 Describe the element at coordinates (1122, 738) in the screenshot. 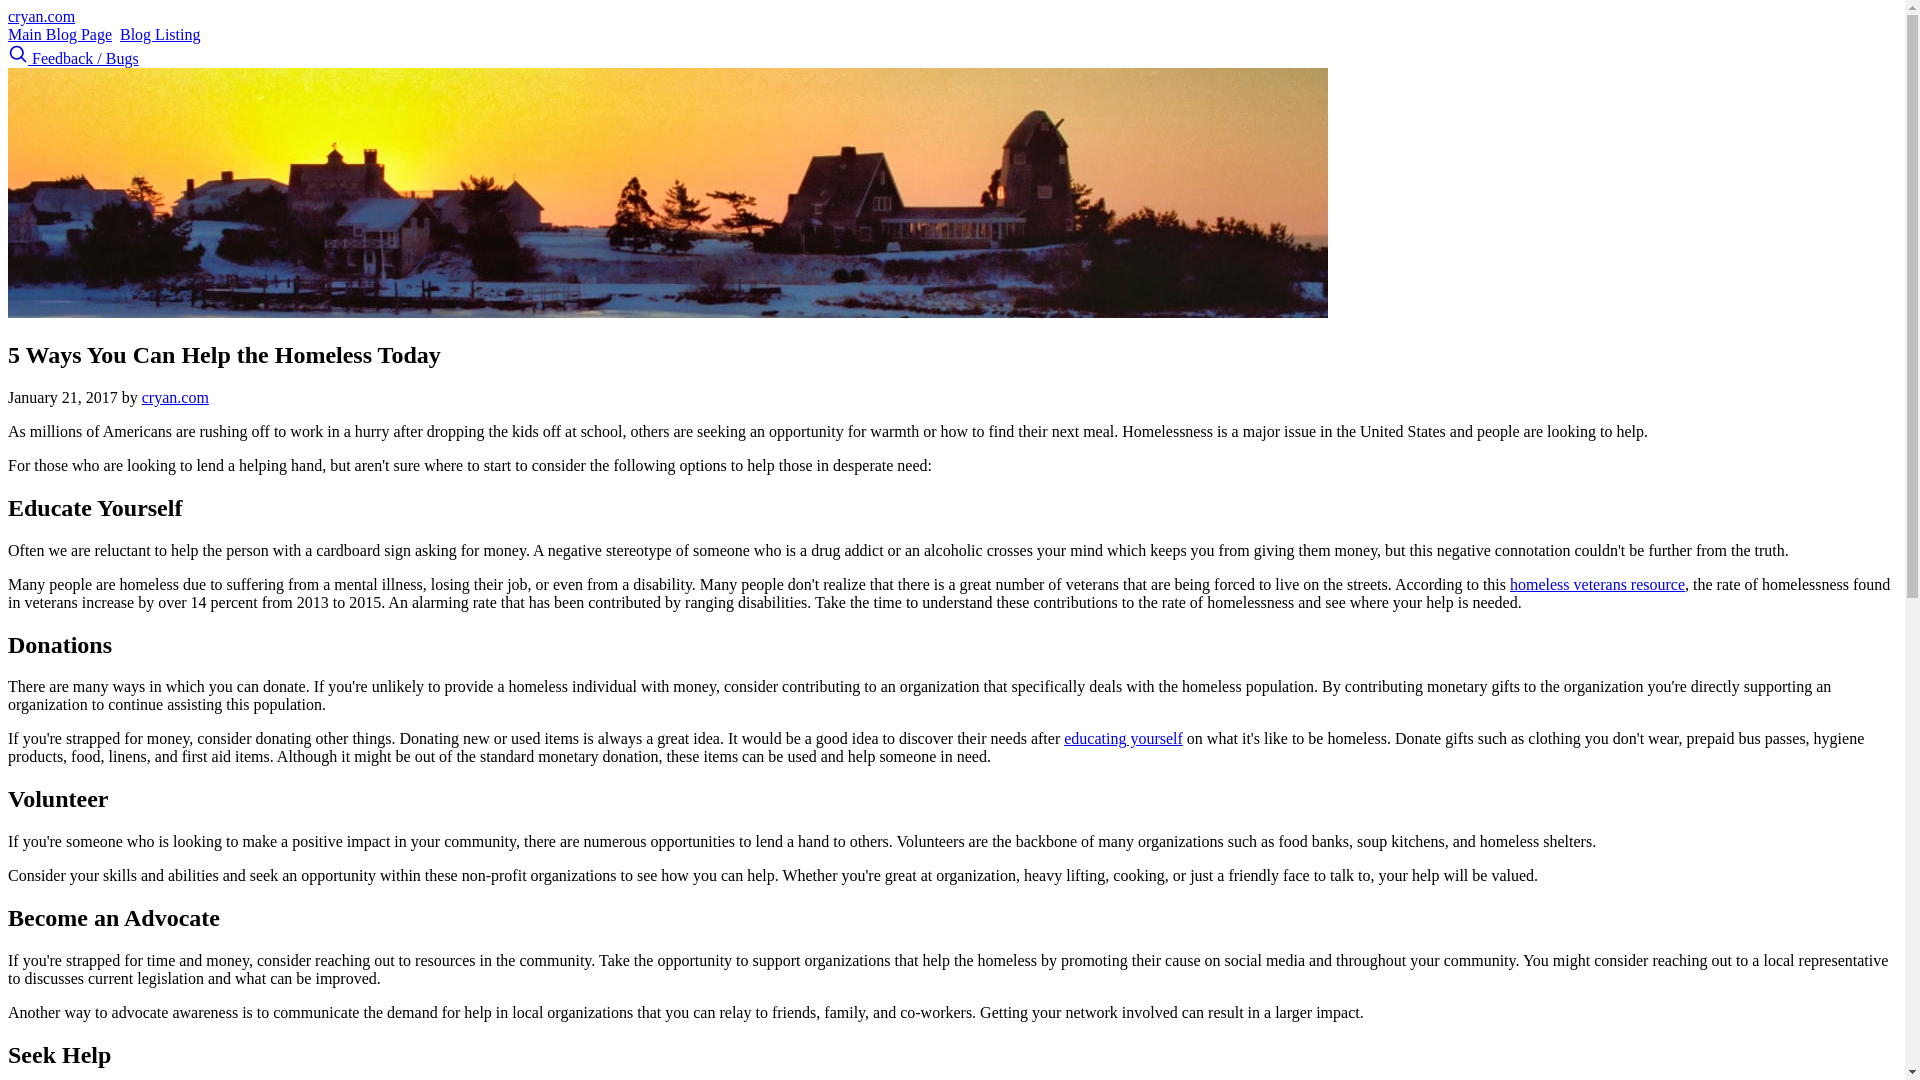

I see `educating yourself` at that location.